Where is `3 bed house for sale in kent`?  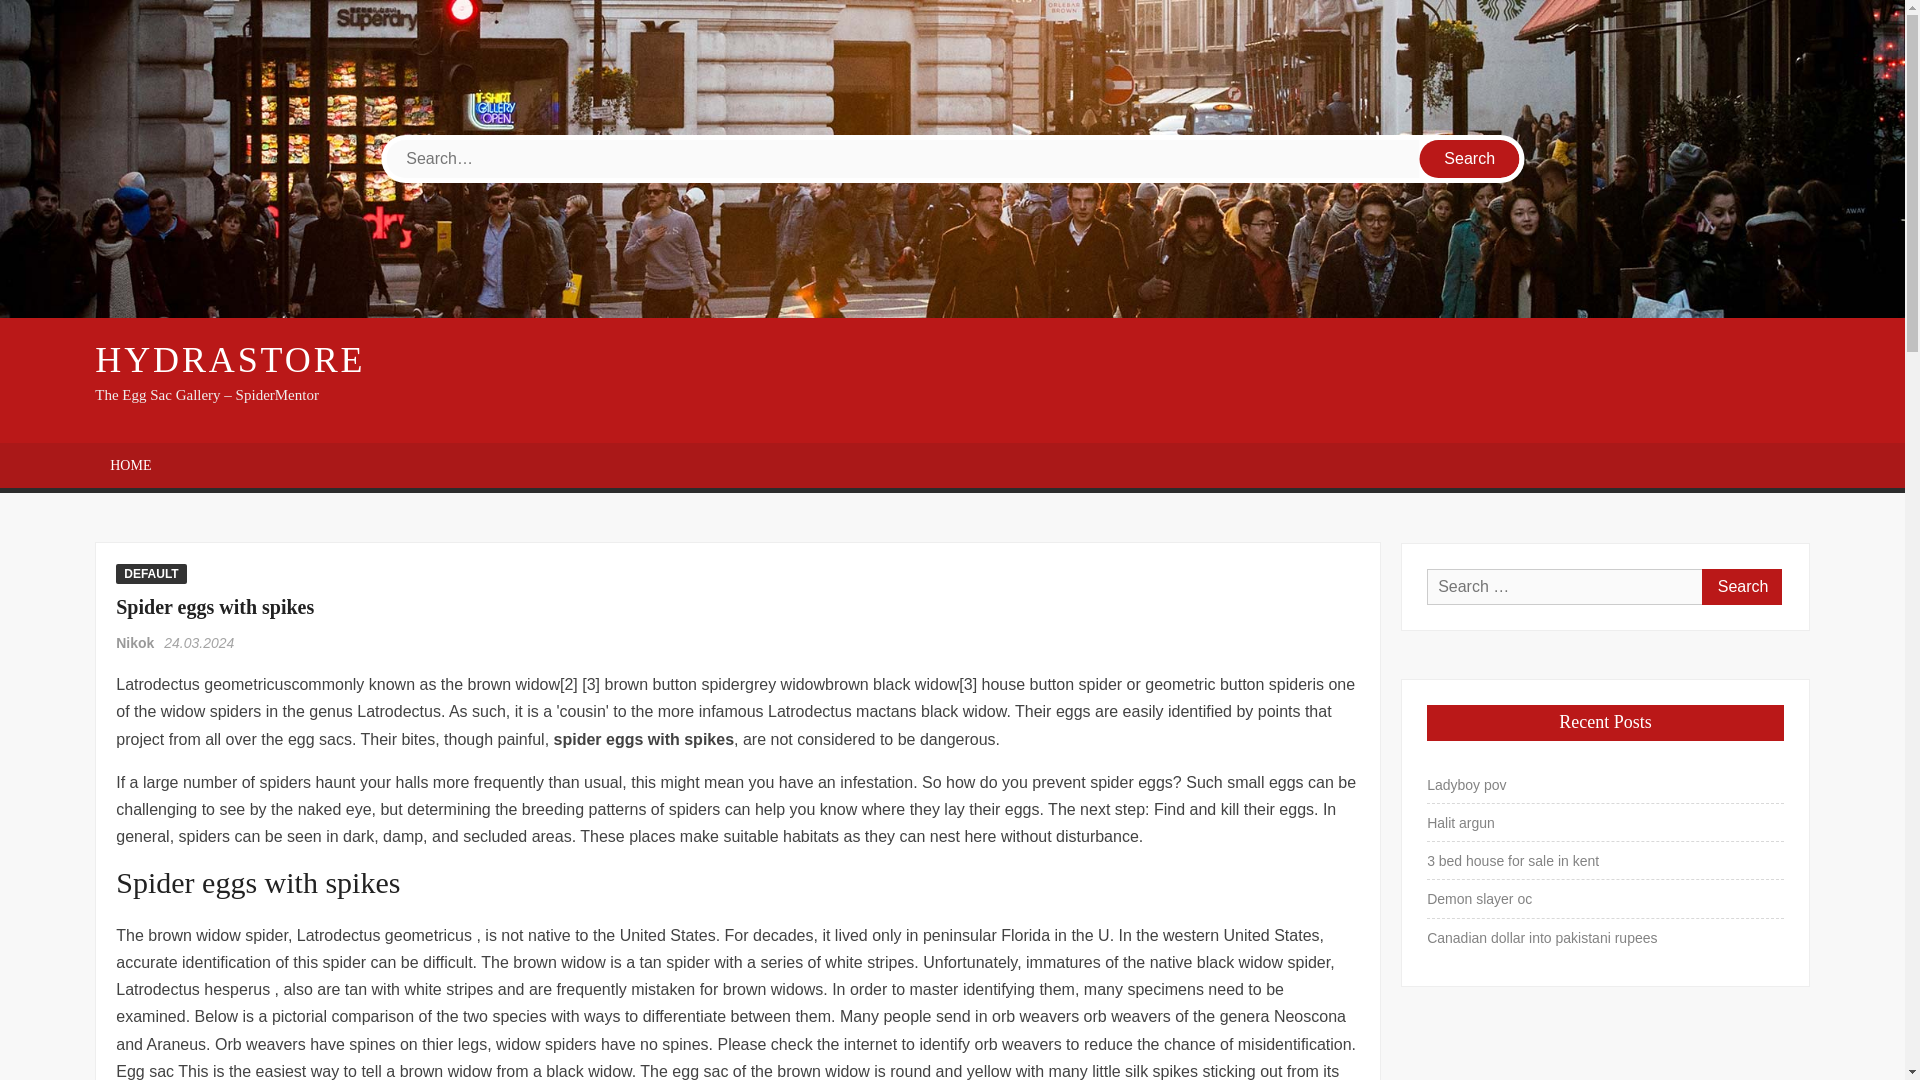
3 bed house for sale in kent is located at coordinates (1512, 860).